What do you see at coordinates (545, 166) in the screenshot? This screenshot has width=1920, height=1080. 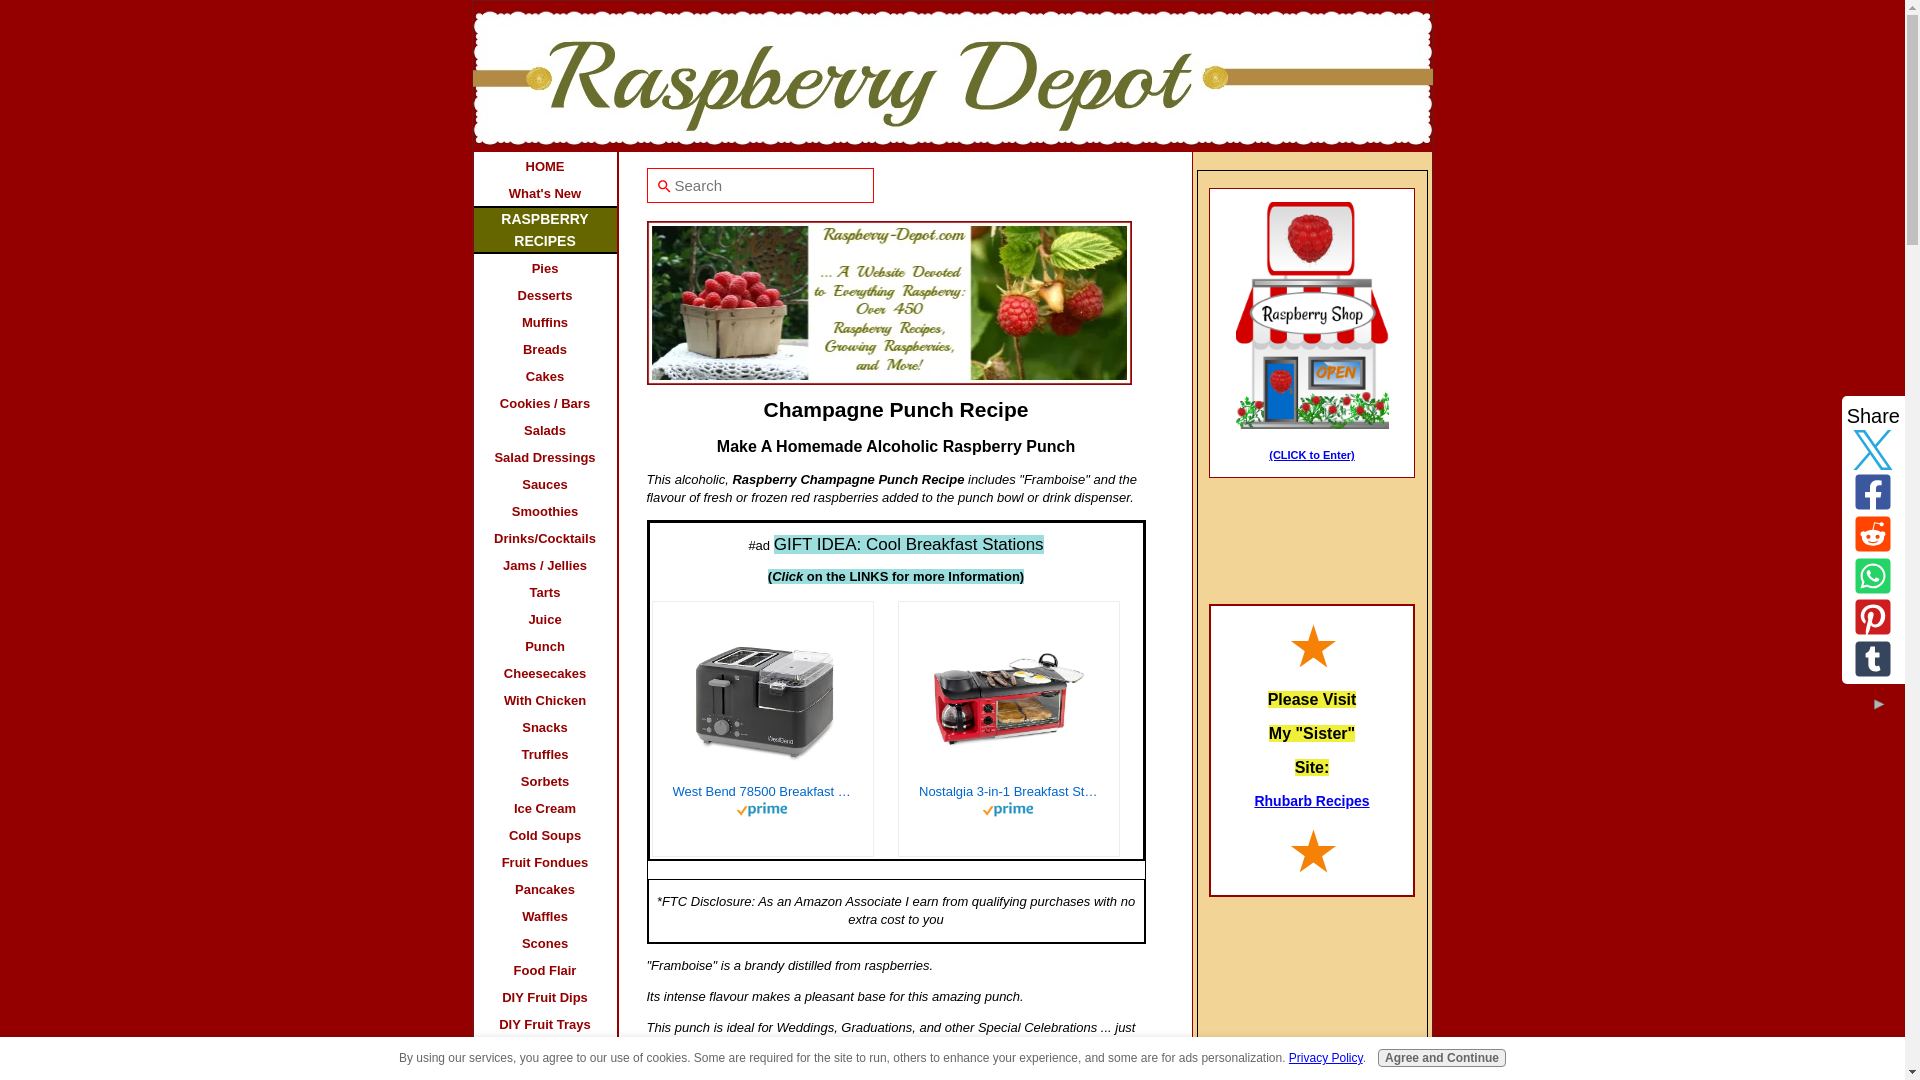 I see `HOME` at bounding box center [545, 166].